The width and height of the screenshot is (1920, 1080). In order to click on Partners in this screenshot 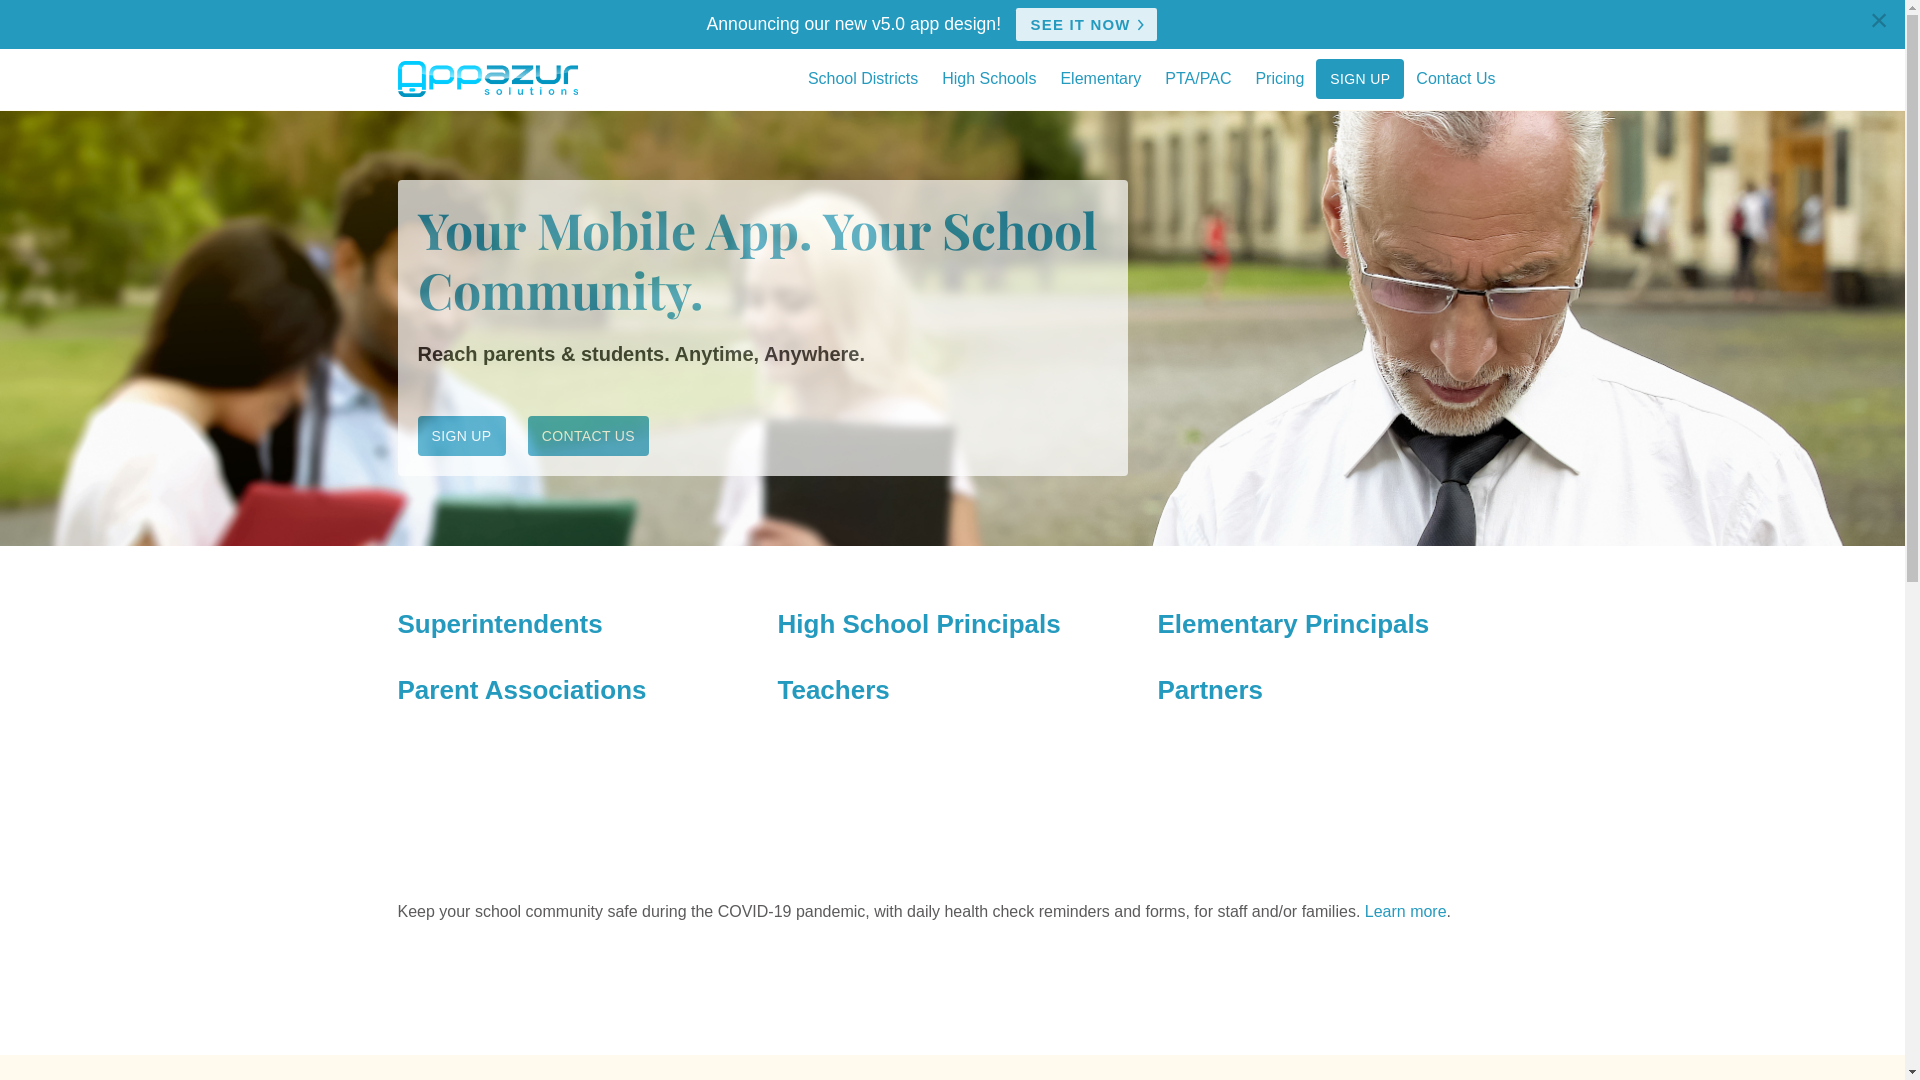, I will do `click(1211, 690)`.